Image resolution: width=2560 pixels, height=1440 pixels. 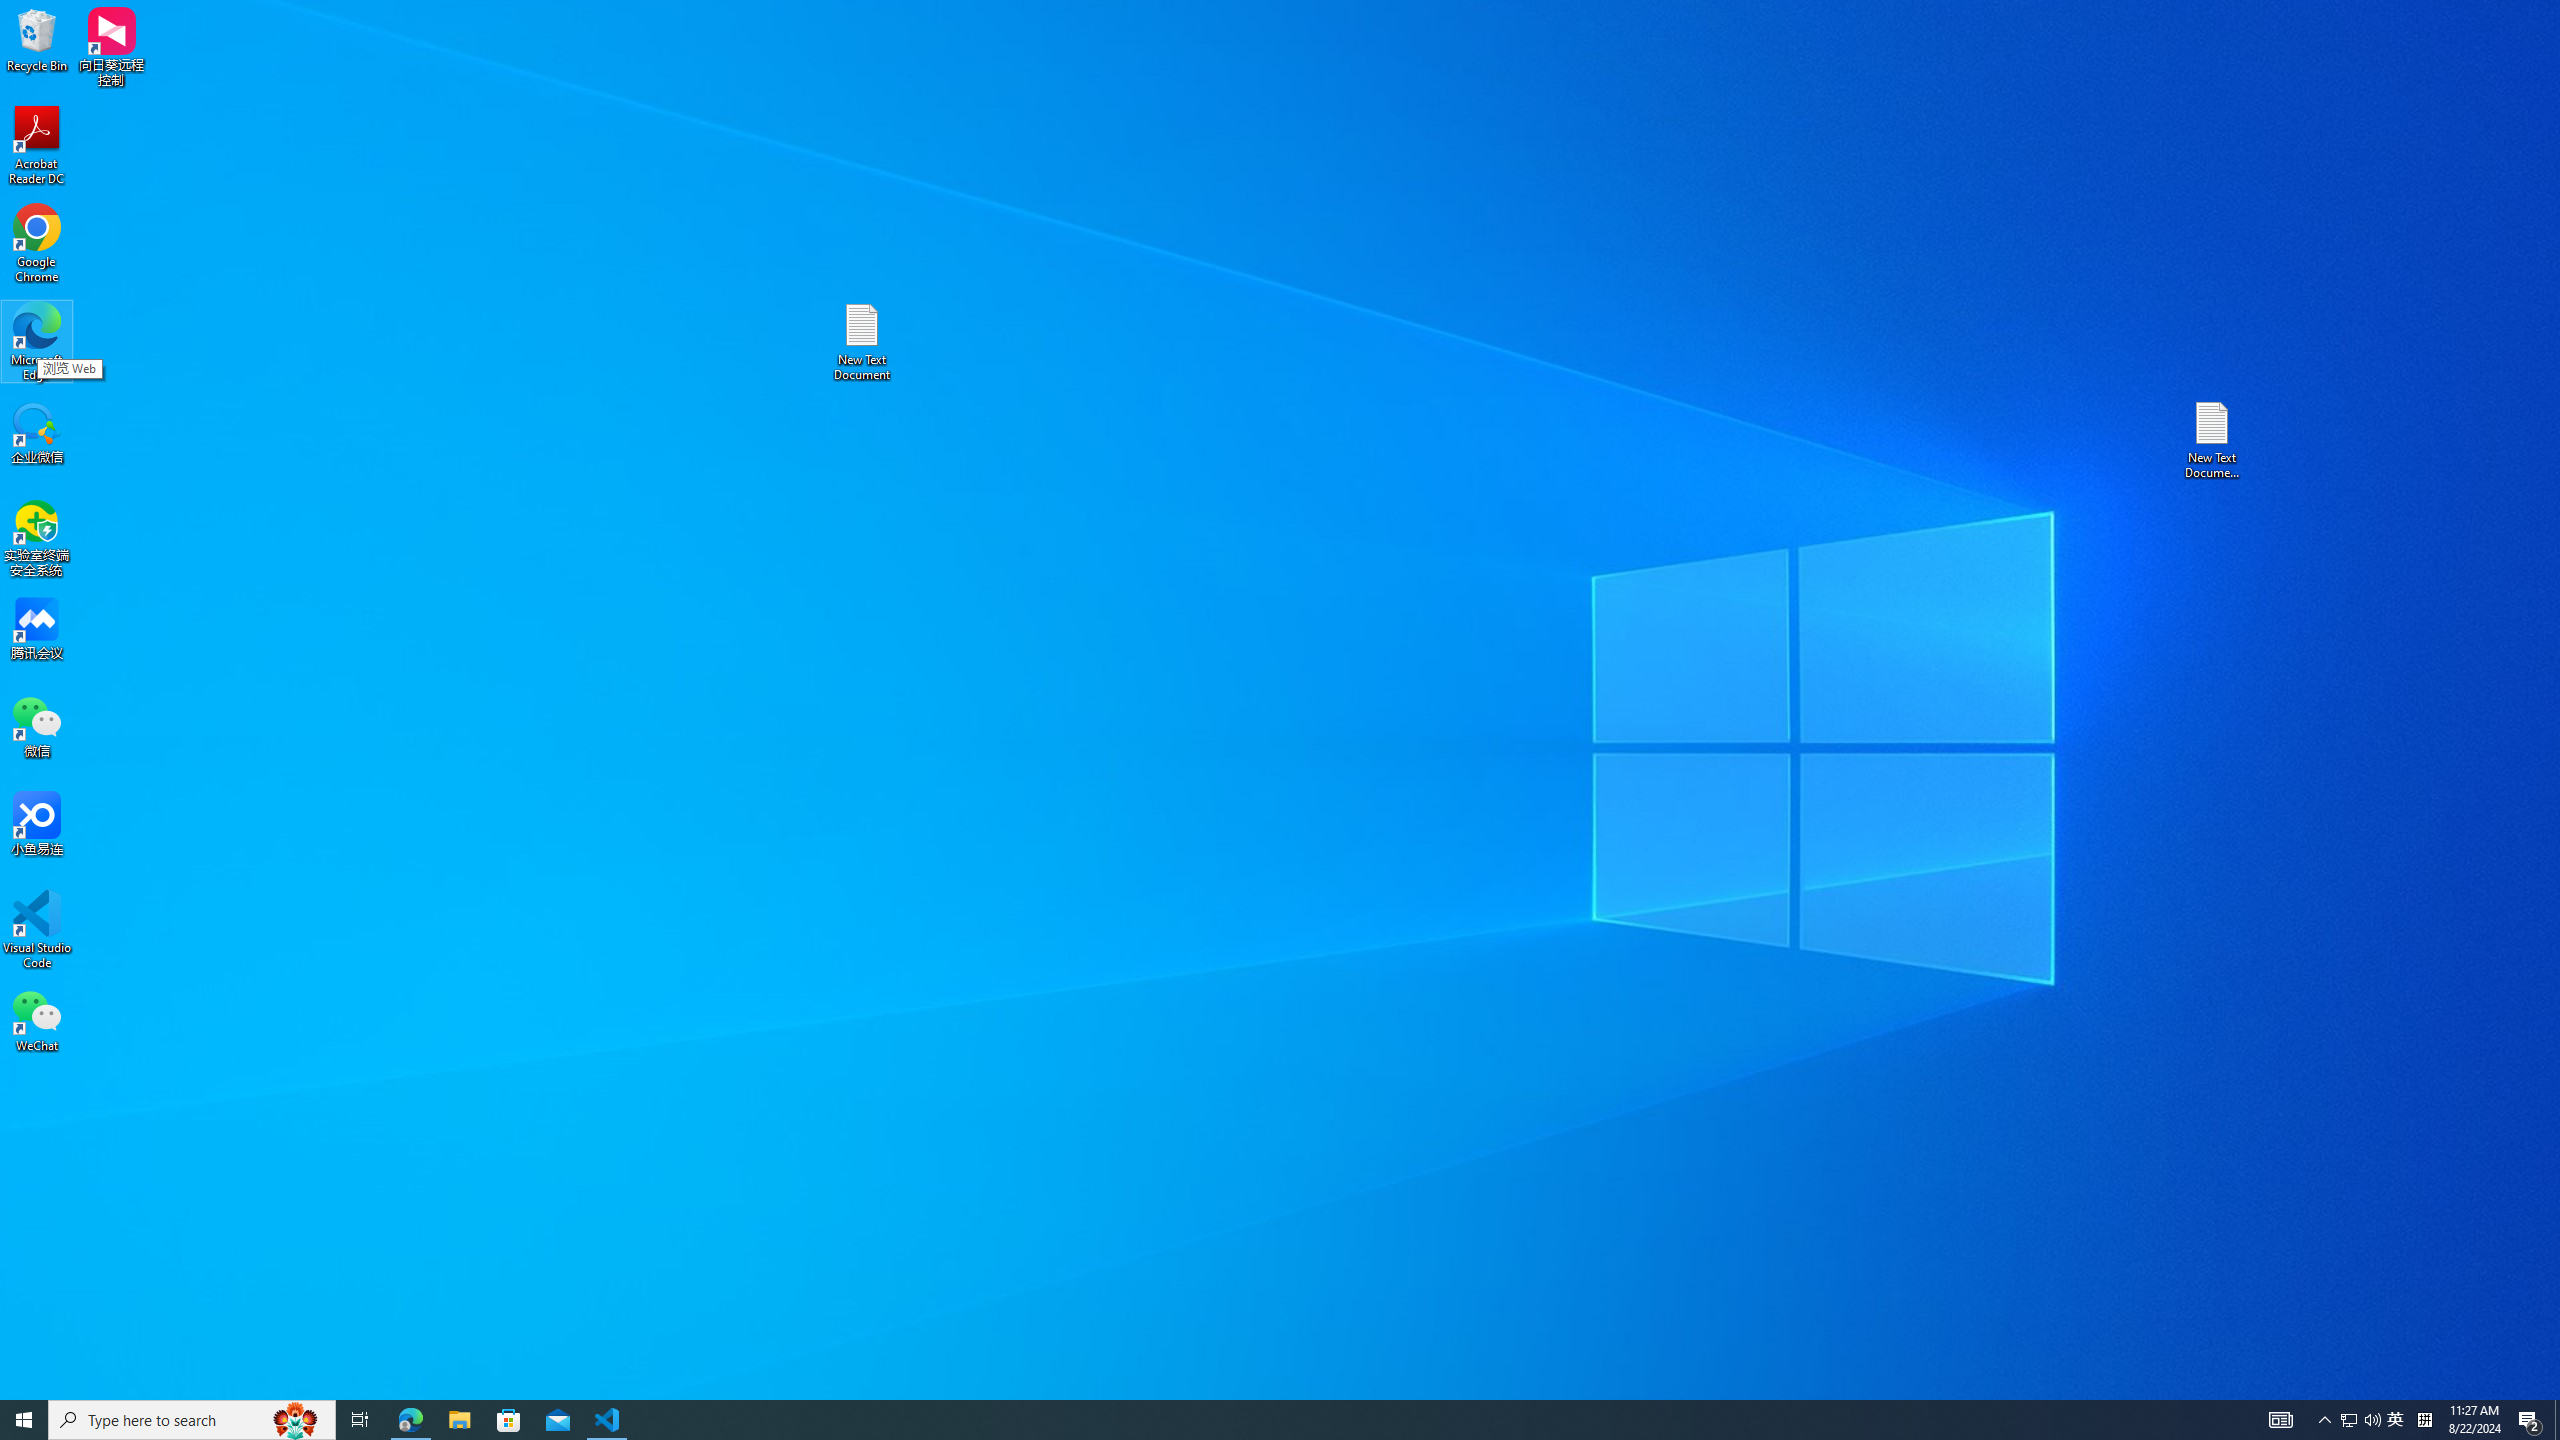 What do you see at coordinates (2361, 1420) in the screenshot?
I see `User Promoted Notification Area` at bounding box center [2361, 1420].